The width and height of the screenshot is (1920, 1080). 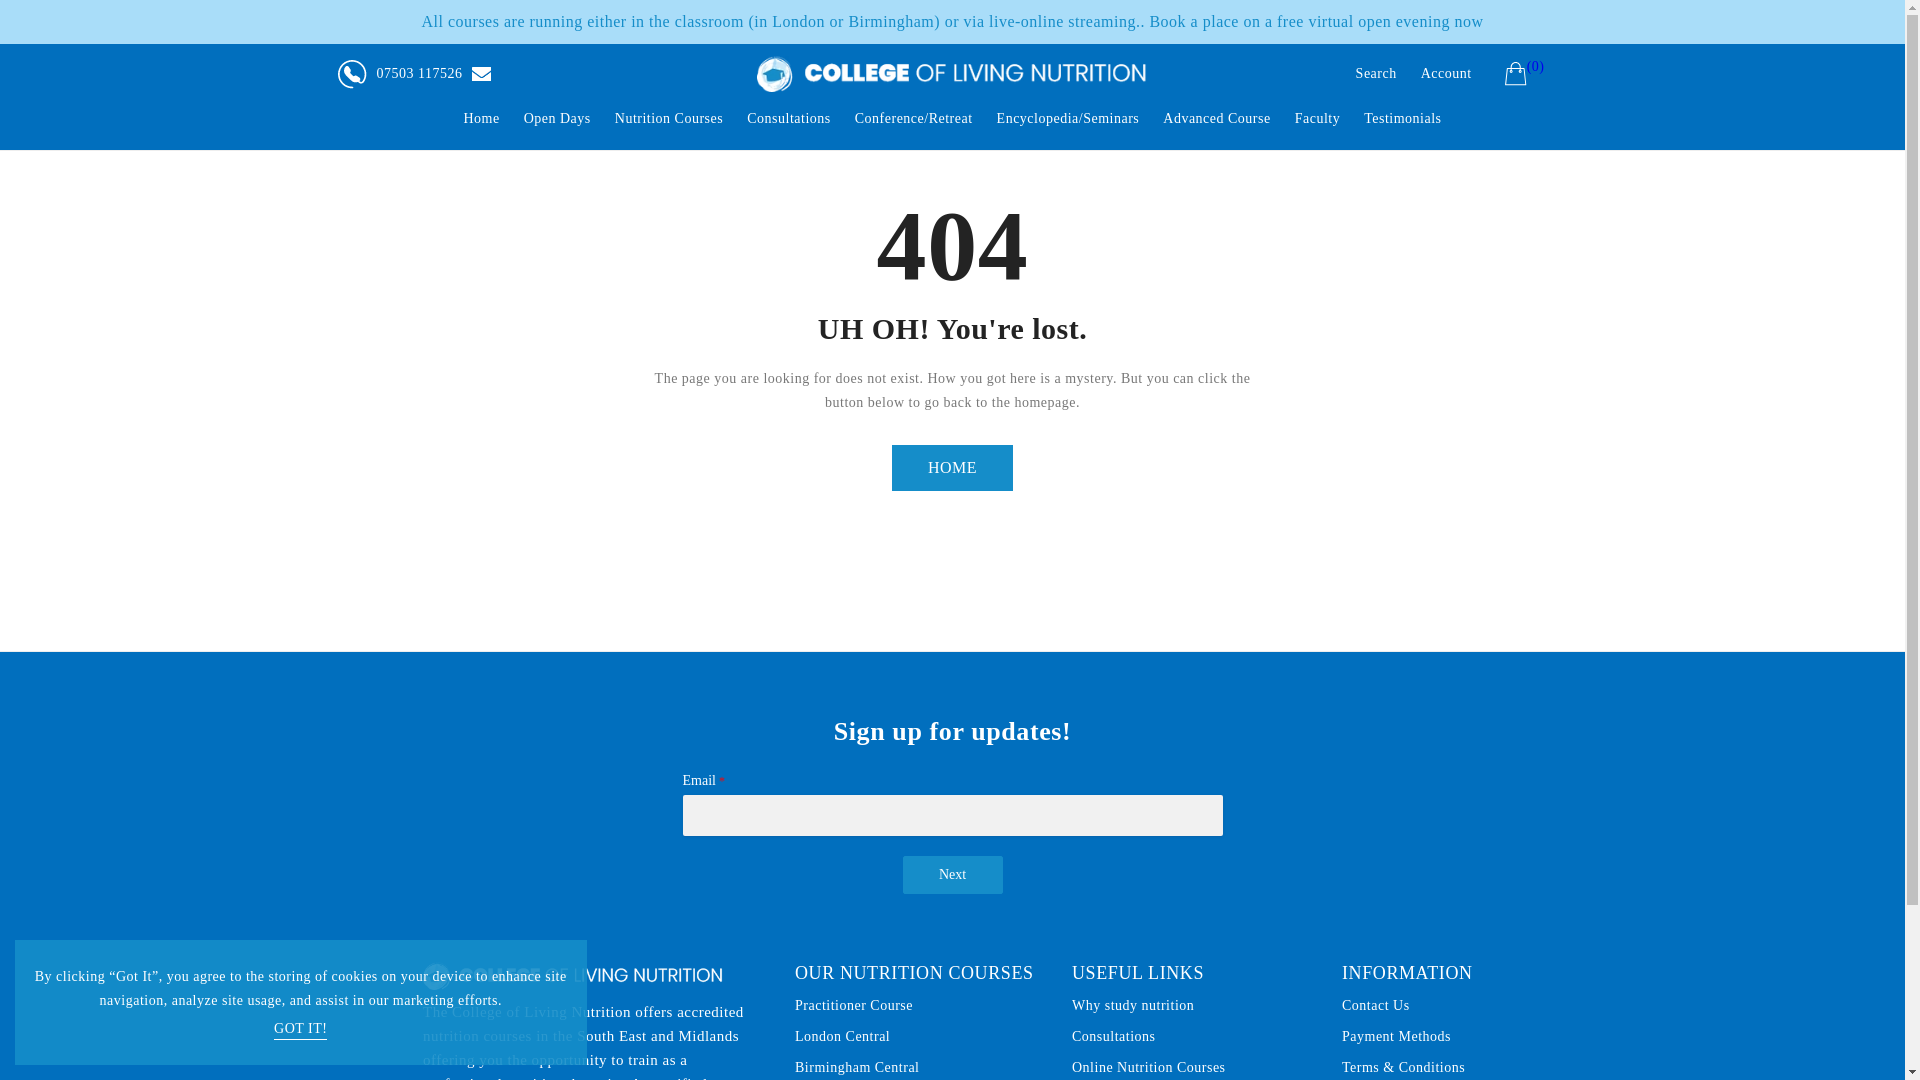 I want to click on Open Days, so click(x=557, y=122).